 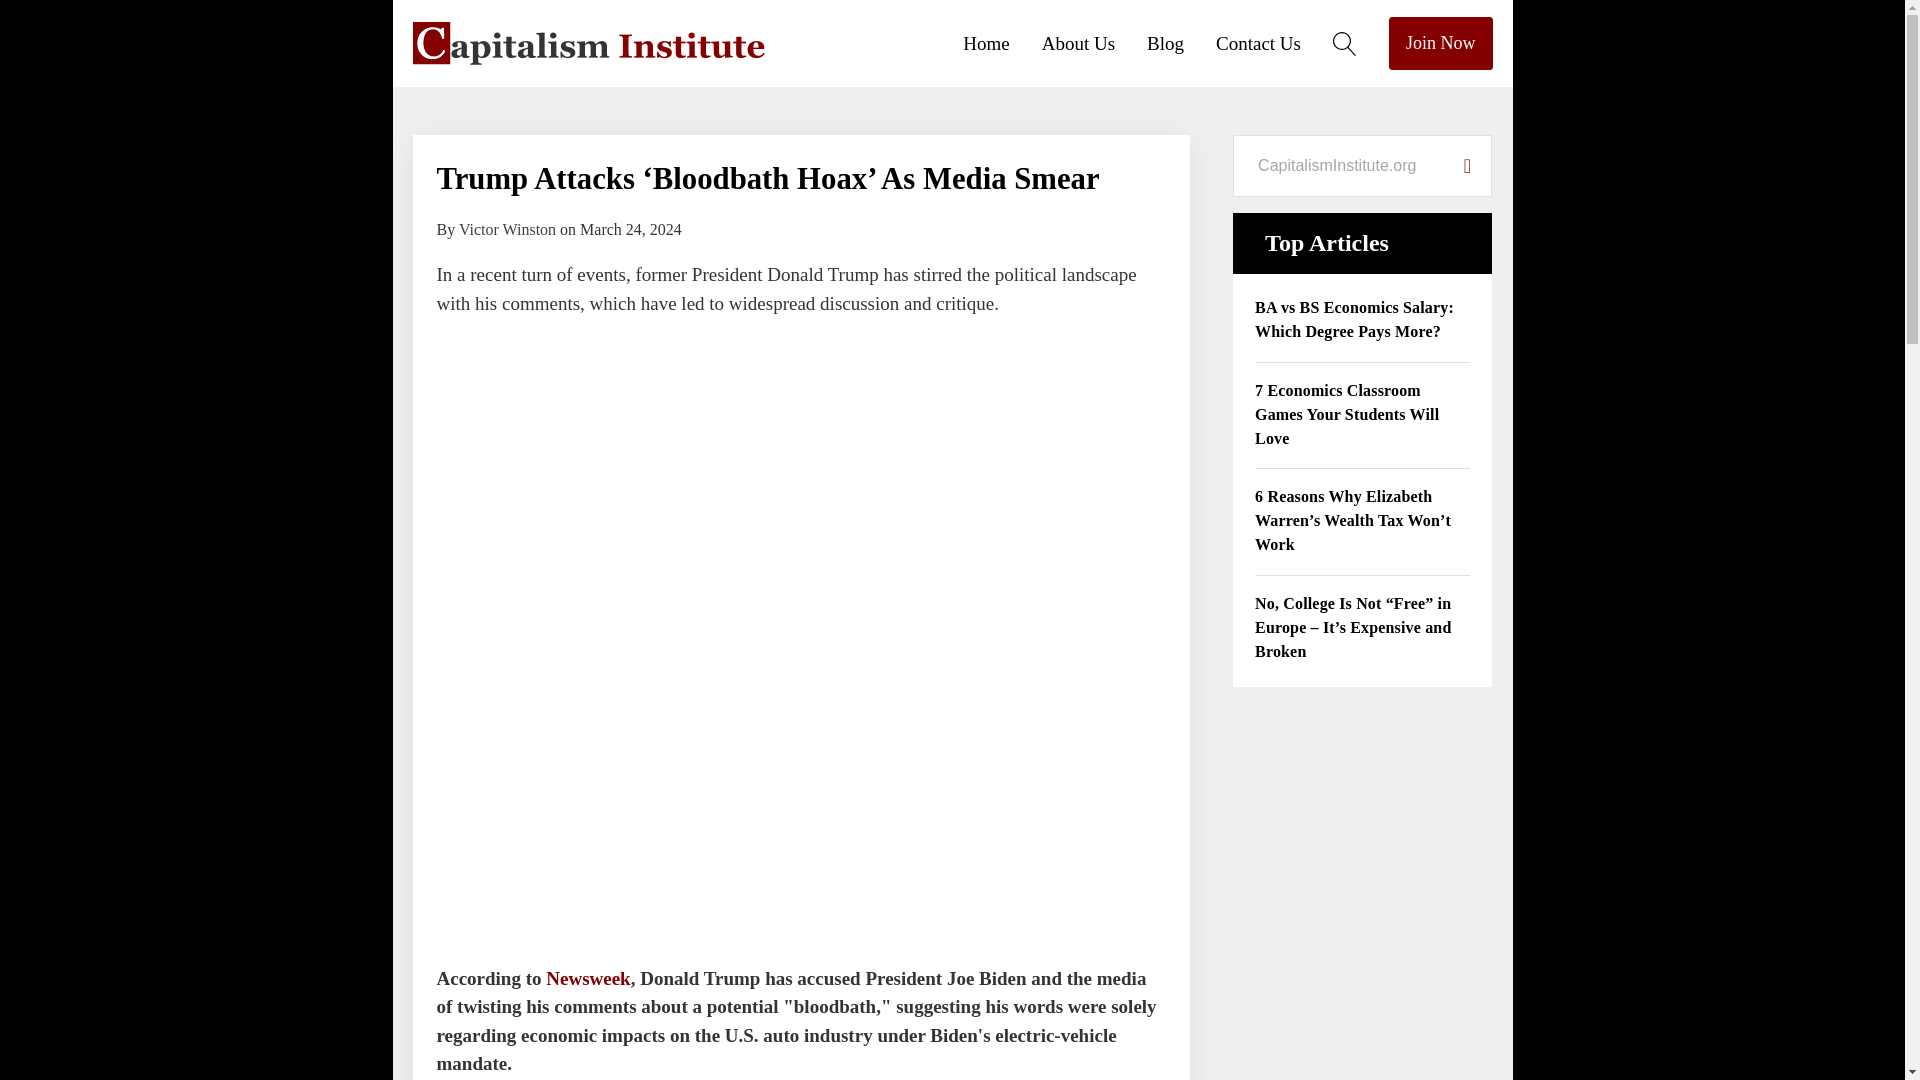 What do you see at coordinates (1362, 320) in the screenshot?
I see `BA vs BS Economics Salary: Which Degree Pays More?` at bounding box center [1362, 320].